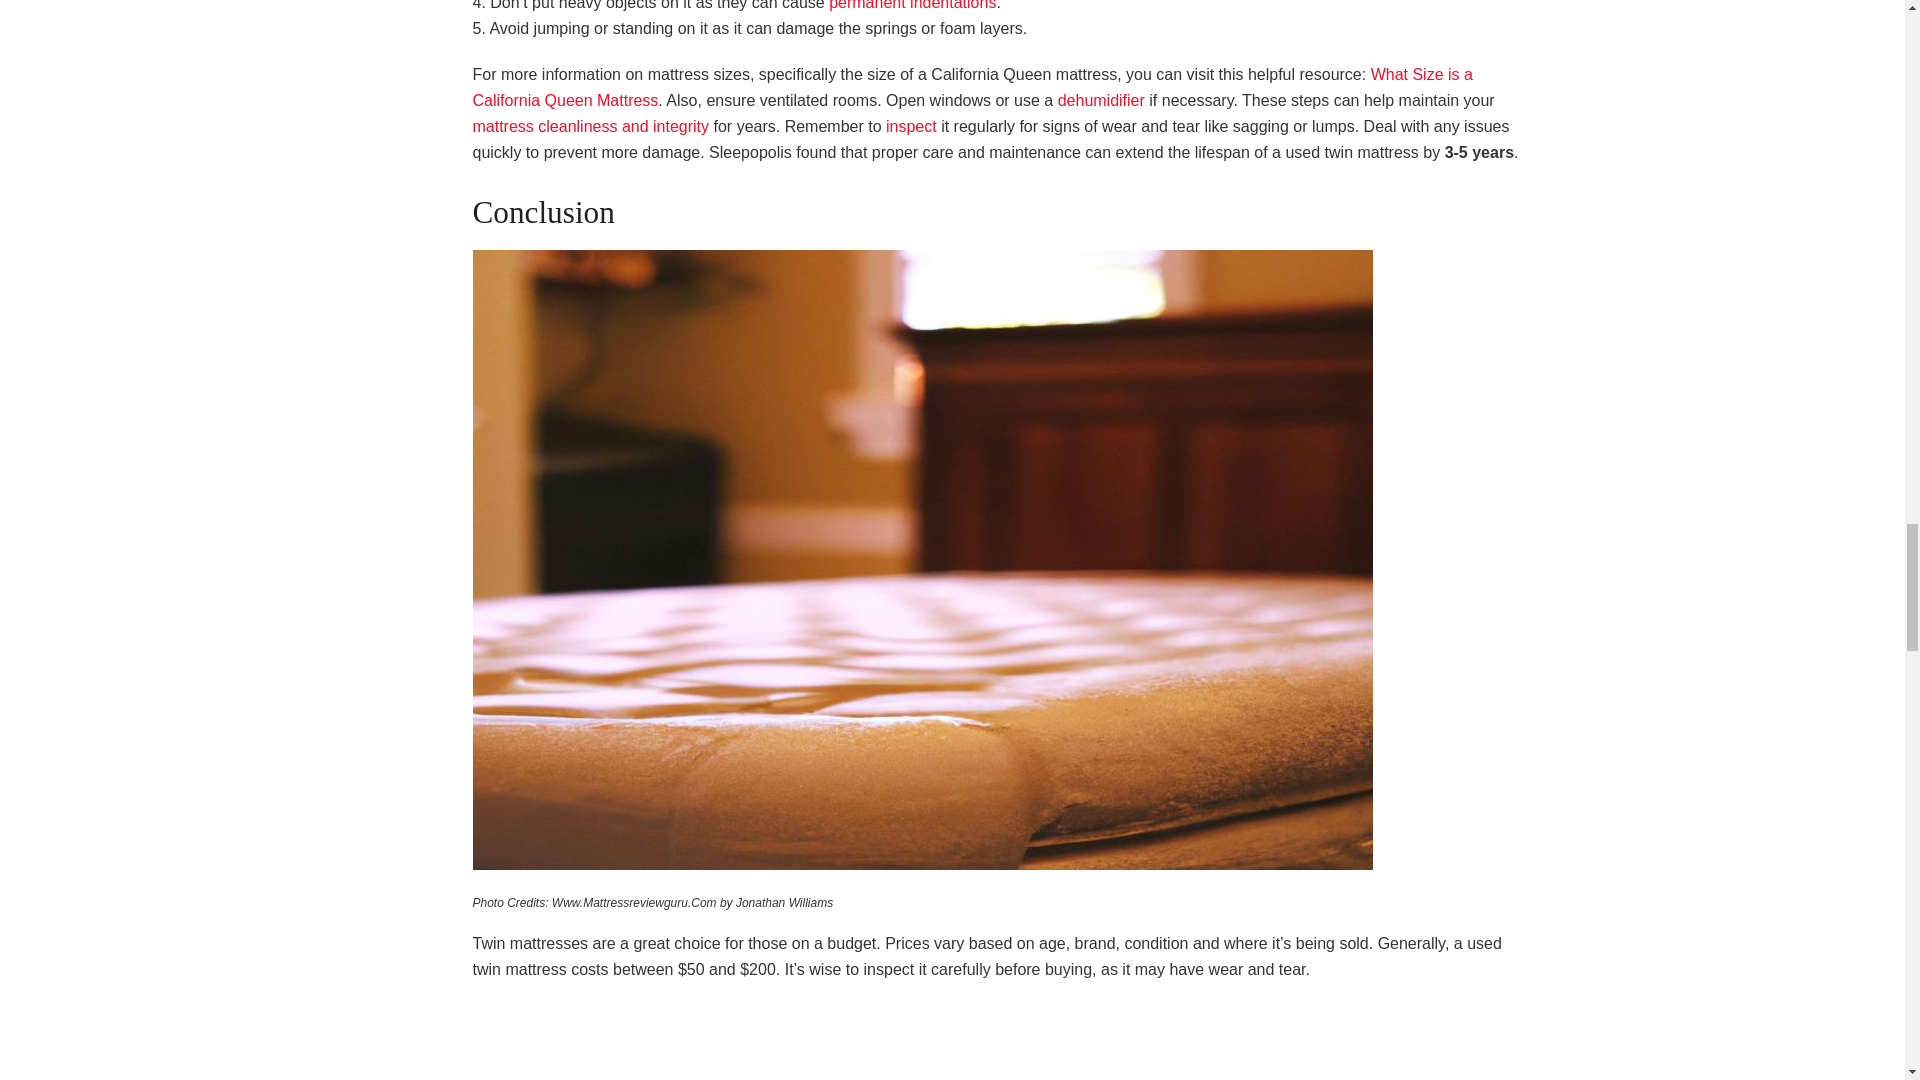  What do you see at coordinates (912, 5) in the screenshot?
I see `permanent indentations` at bounding box center [912, 5].